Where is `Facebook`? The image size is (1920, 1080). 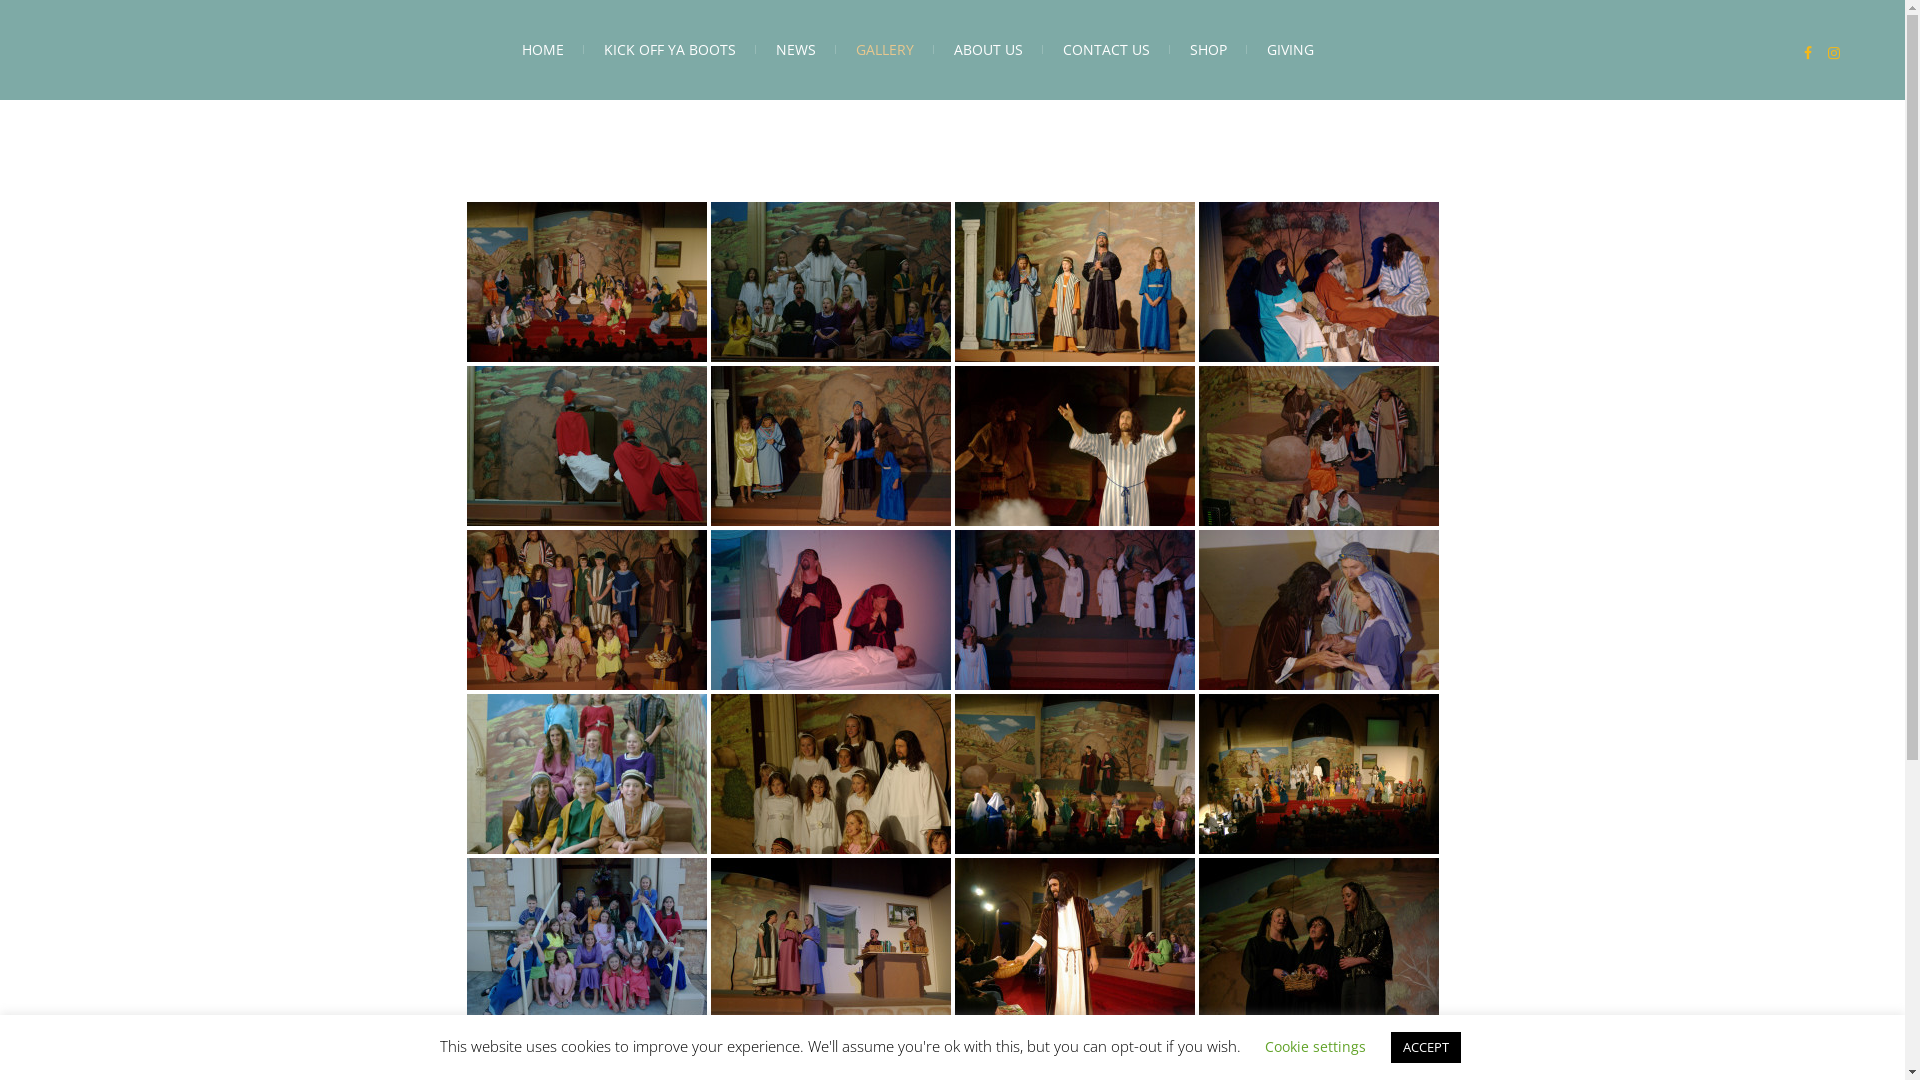
Facebook is located at coordinates (1808, 53).